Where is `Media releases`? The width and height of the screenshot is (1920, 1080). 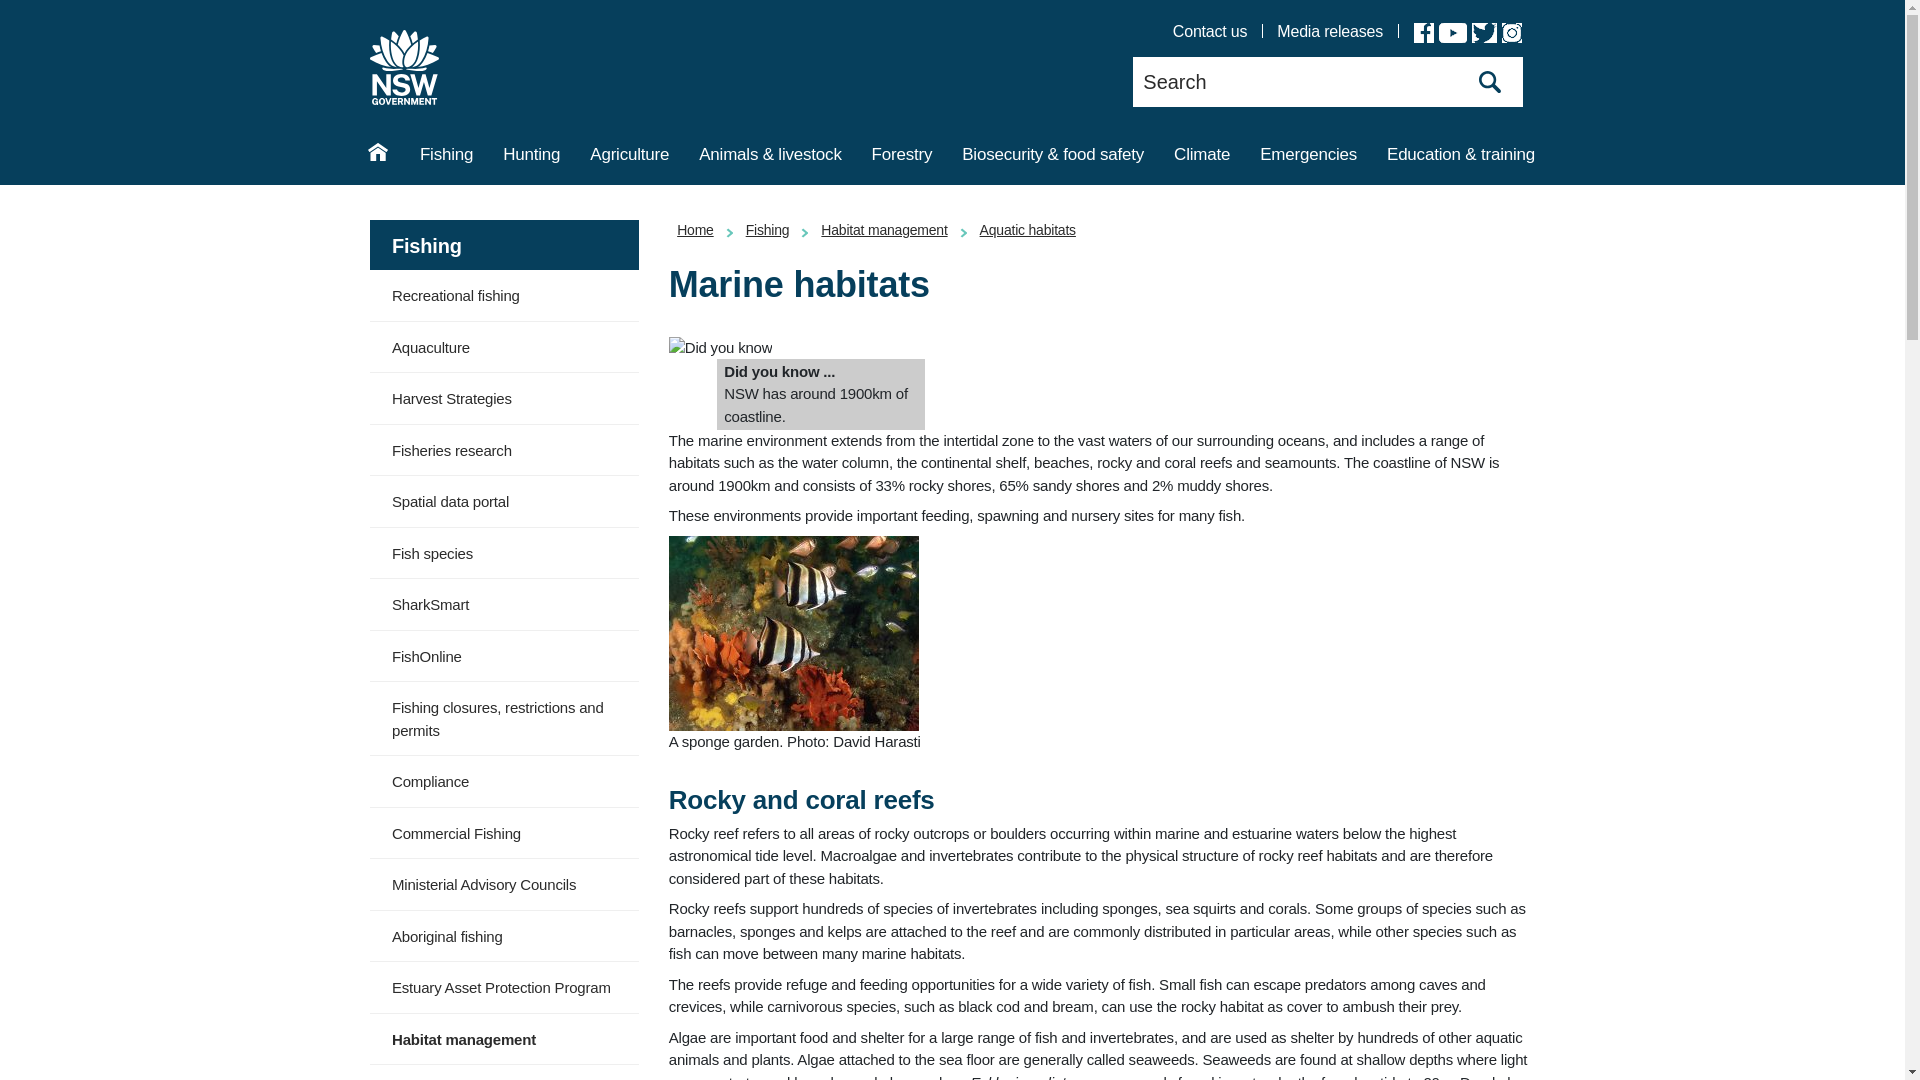 Media releases is located at coordinates (1329, 32).